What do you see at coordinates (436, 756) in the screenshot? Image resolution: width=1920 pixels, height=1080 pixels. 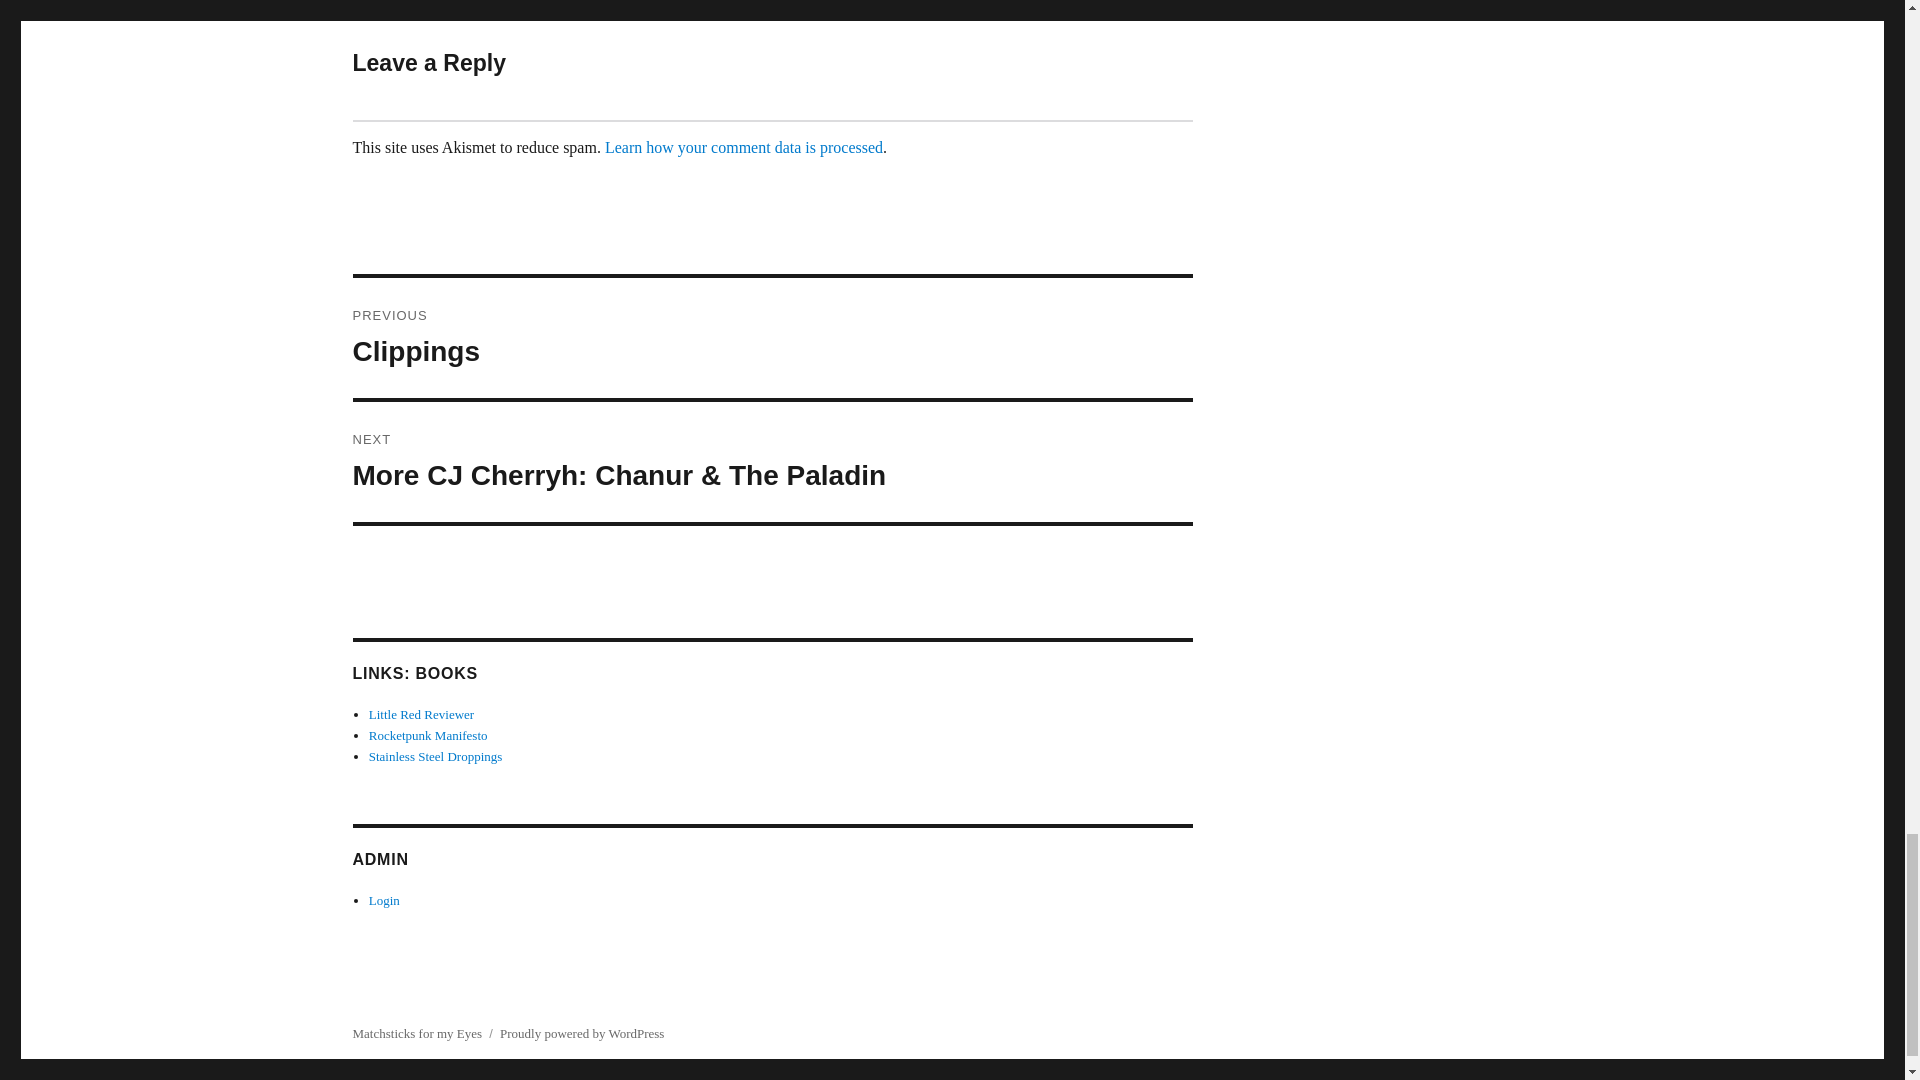 I see `Login` at bounding box center [436, 756].